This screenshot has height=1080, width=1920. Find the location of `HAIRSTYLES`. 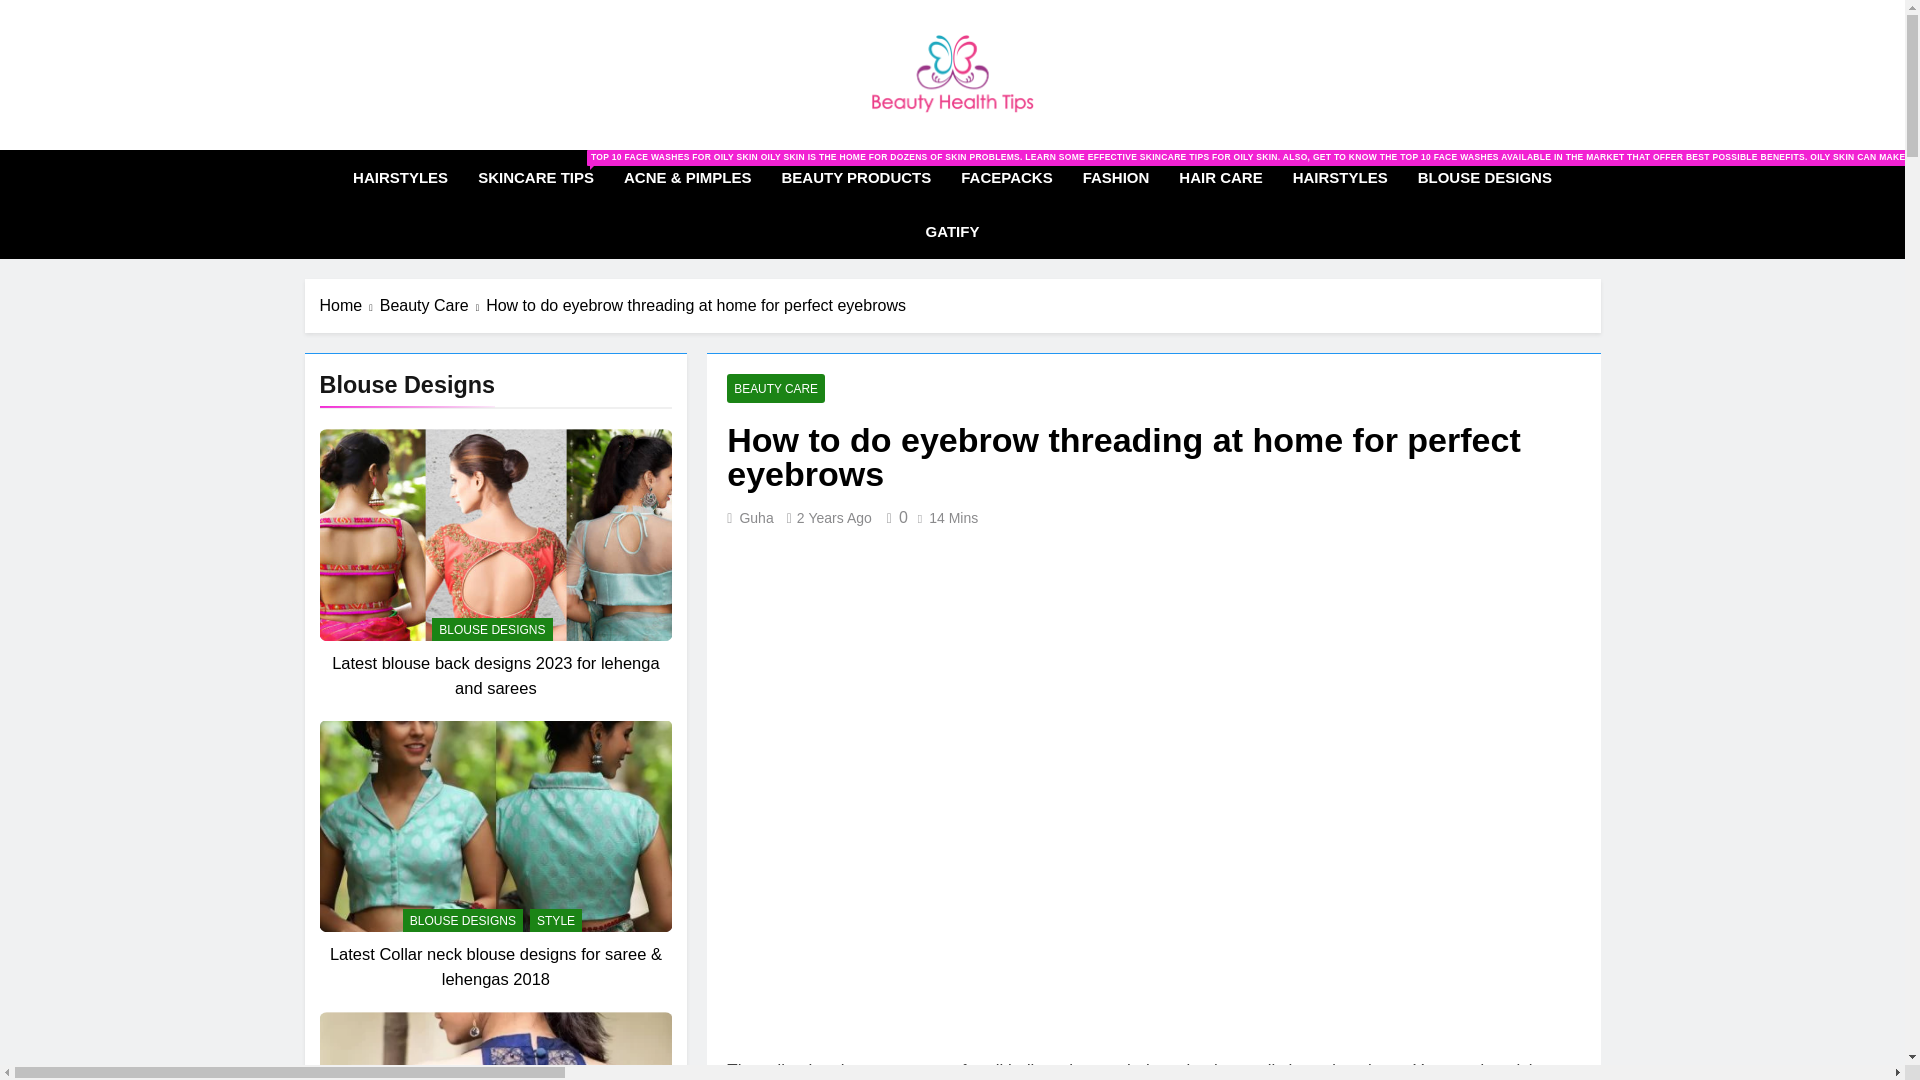

HAIRSTYLES is located at coordinates (400, 178).